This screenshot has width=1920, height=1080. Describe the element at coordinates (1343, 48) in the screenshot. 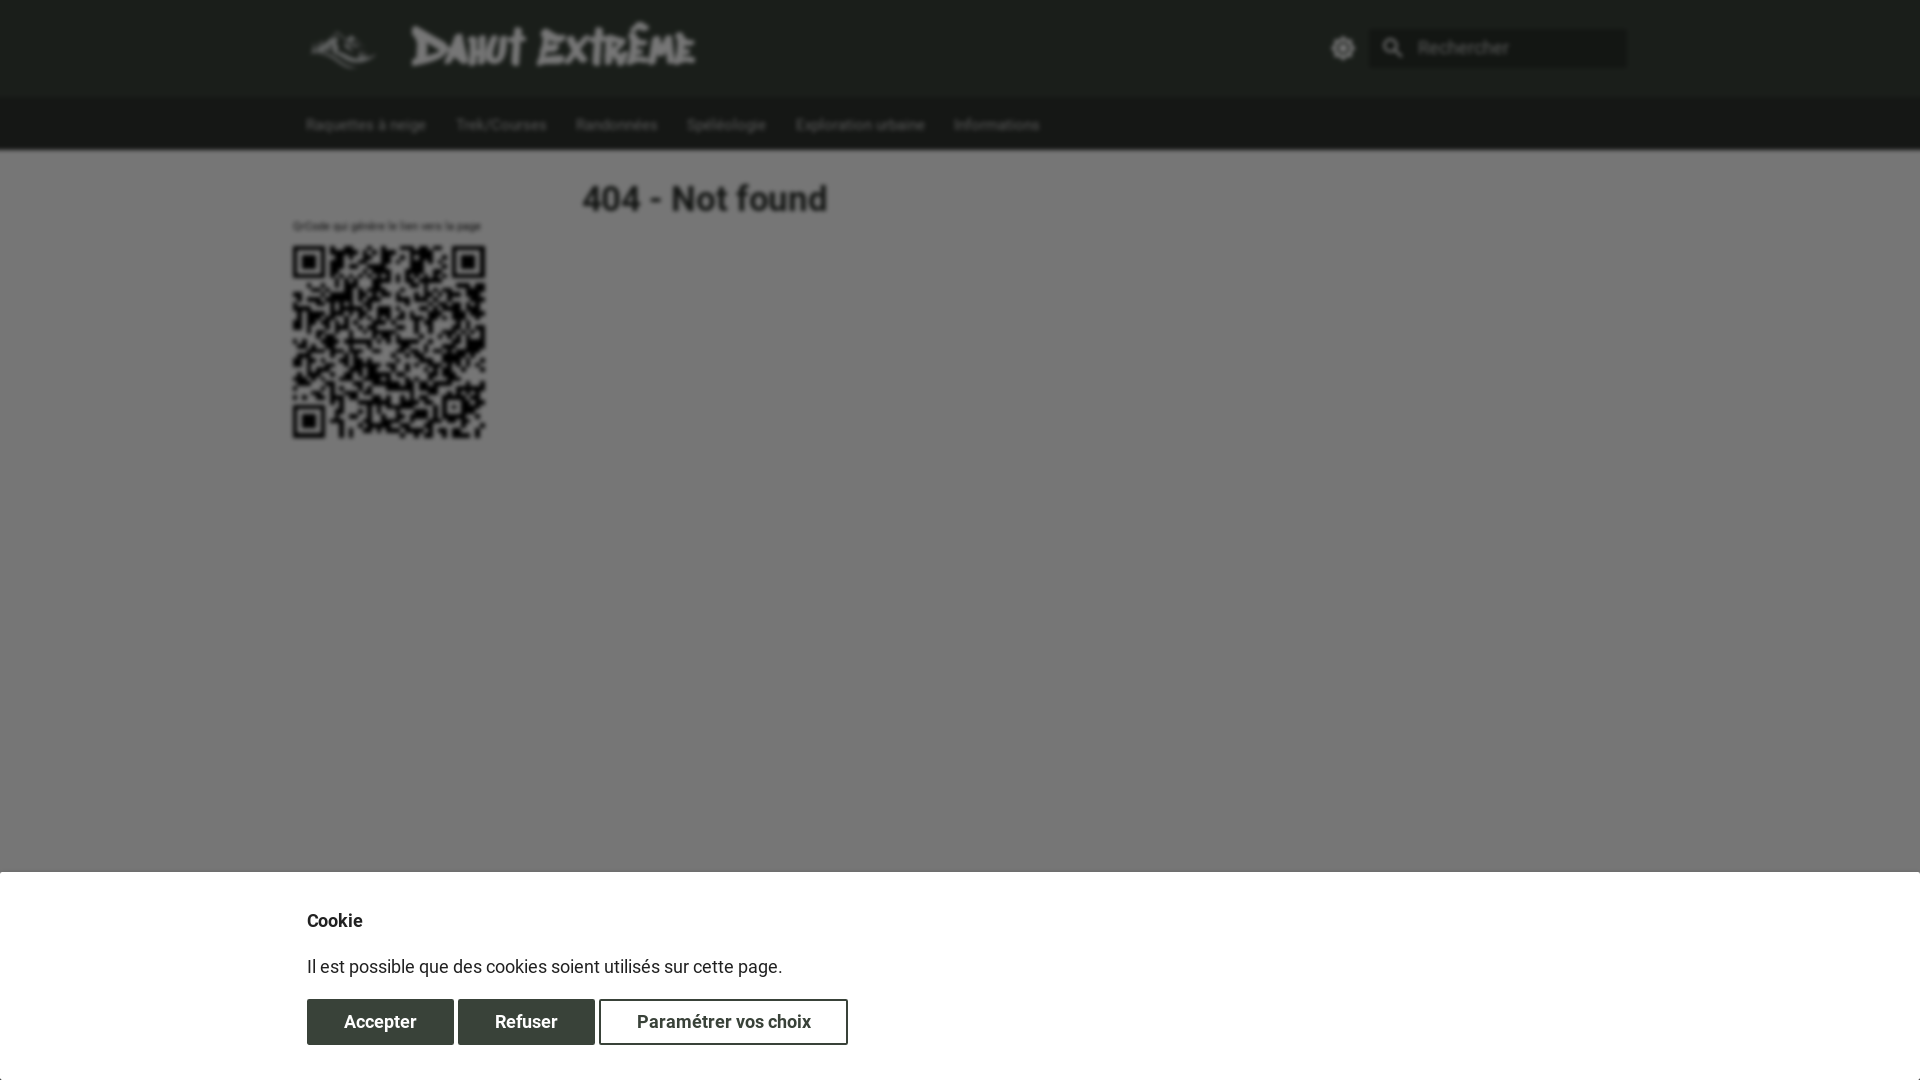

I see `Switch to dark mode` at that location.